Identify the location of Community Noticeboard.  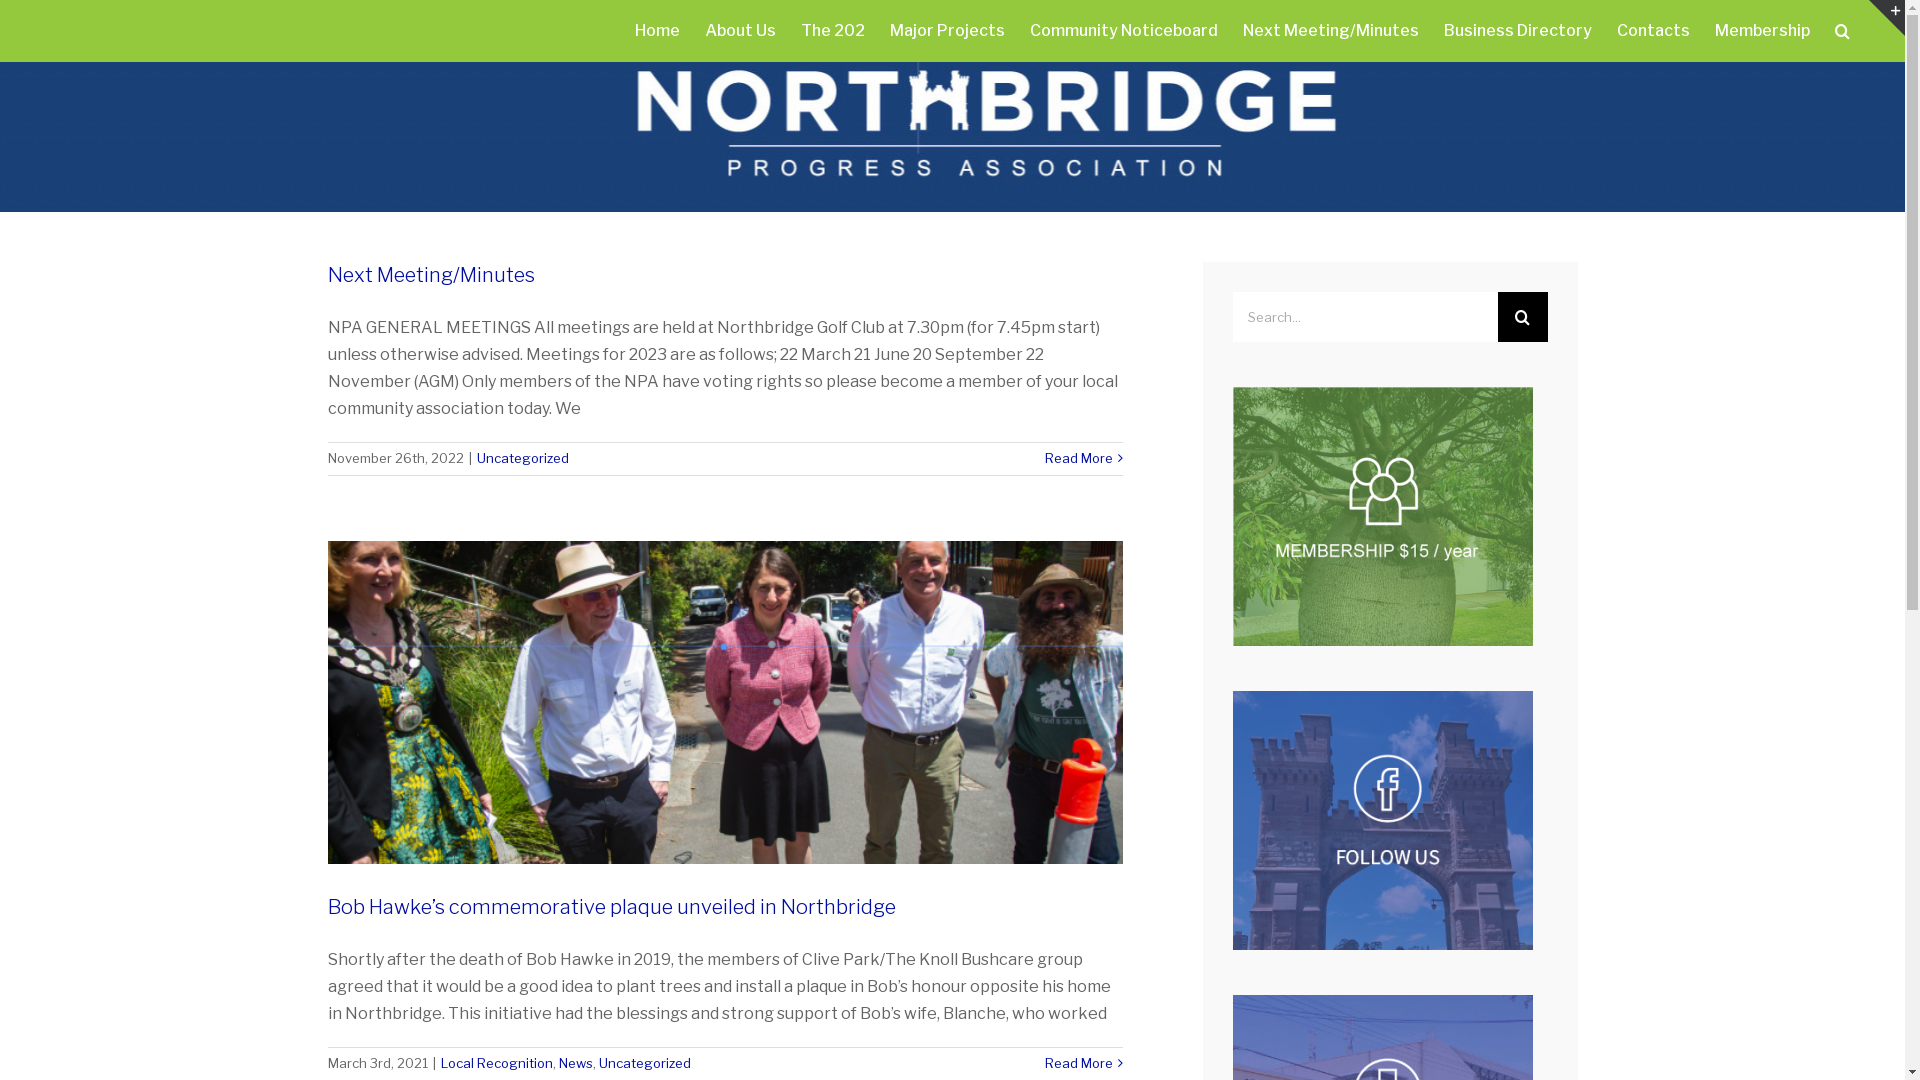
(1124, 31).